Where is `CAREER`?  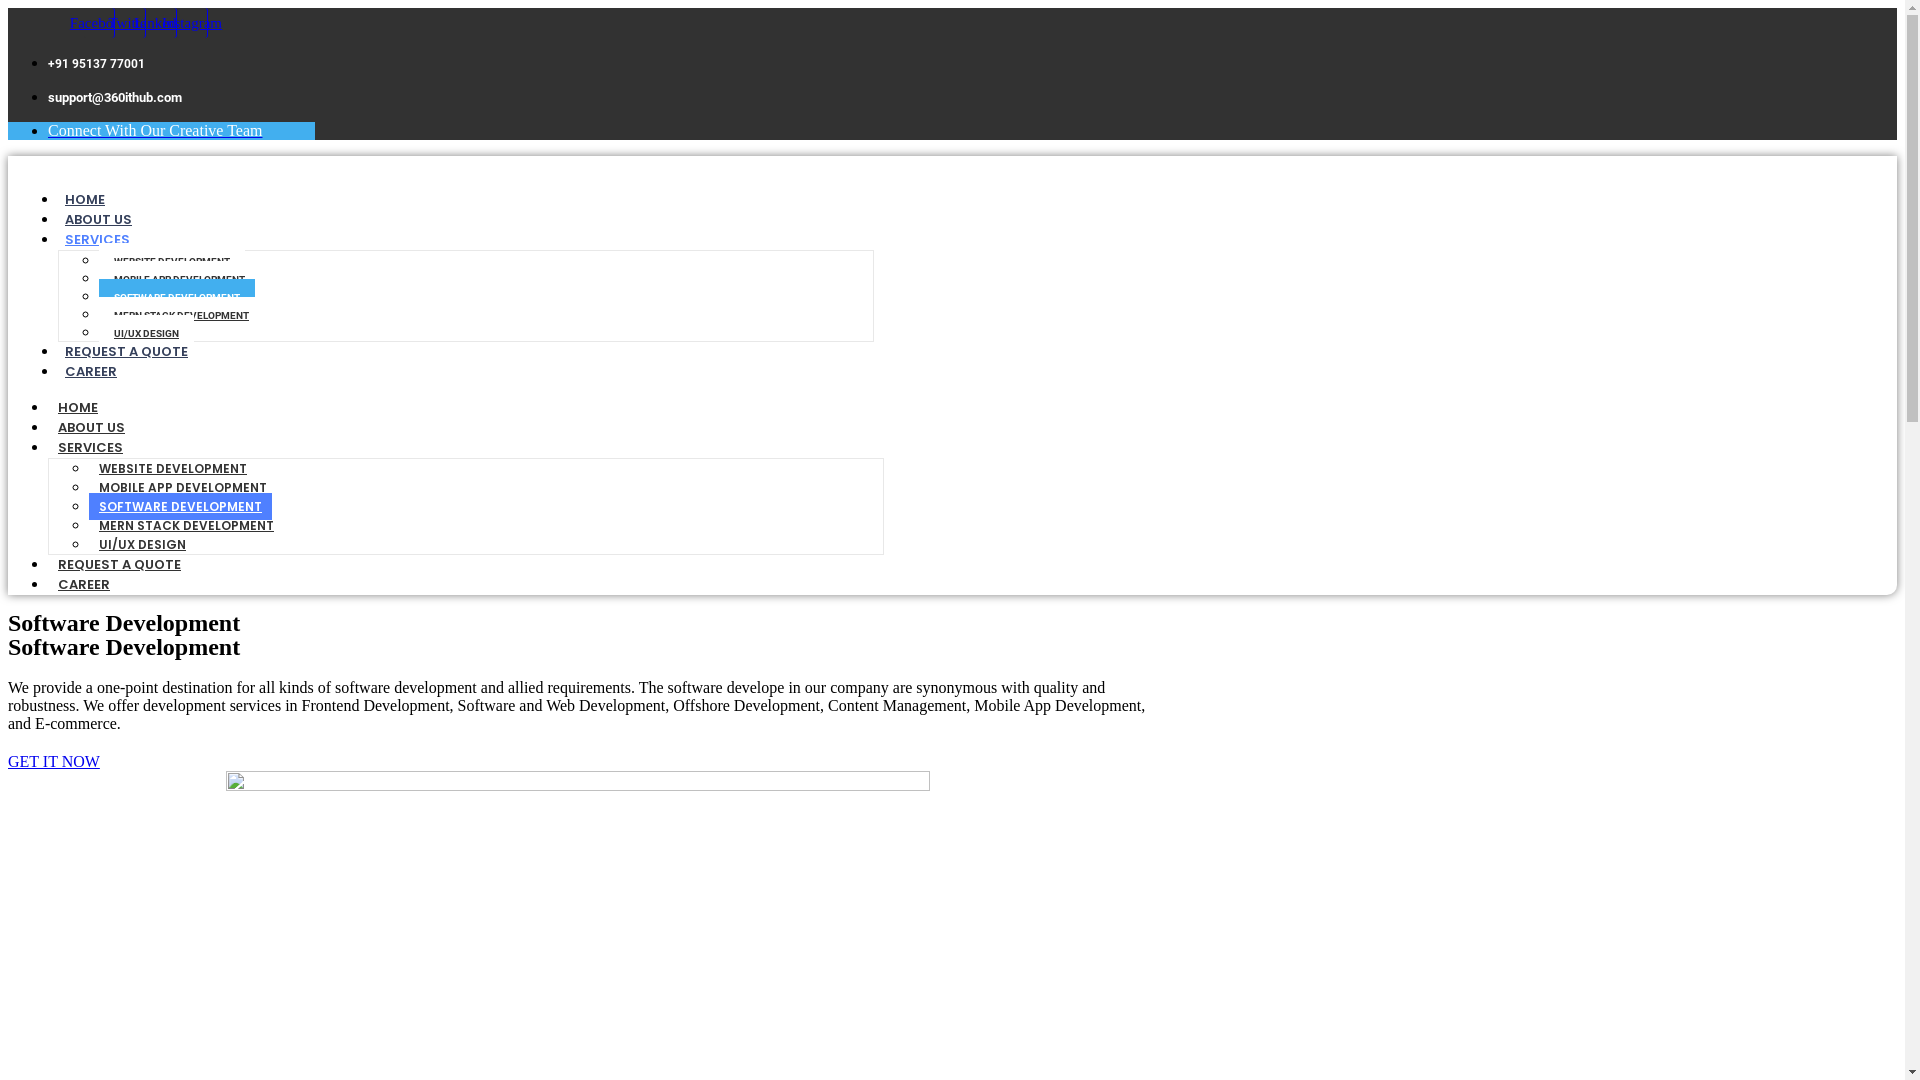 CAREER is located at coordinates (91, 372).